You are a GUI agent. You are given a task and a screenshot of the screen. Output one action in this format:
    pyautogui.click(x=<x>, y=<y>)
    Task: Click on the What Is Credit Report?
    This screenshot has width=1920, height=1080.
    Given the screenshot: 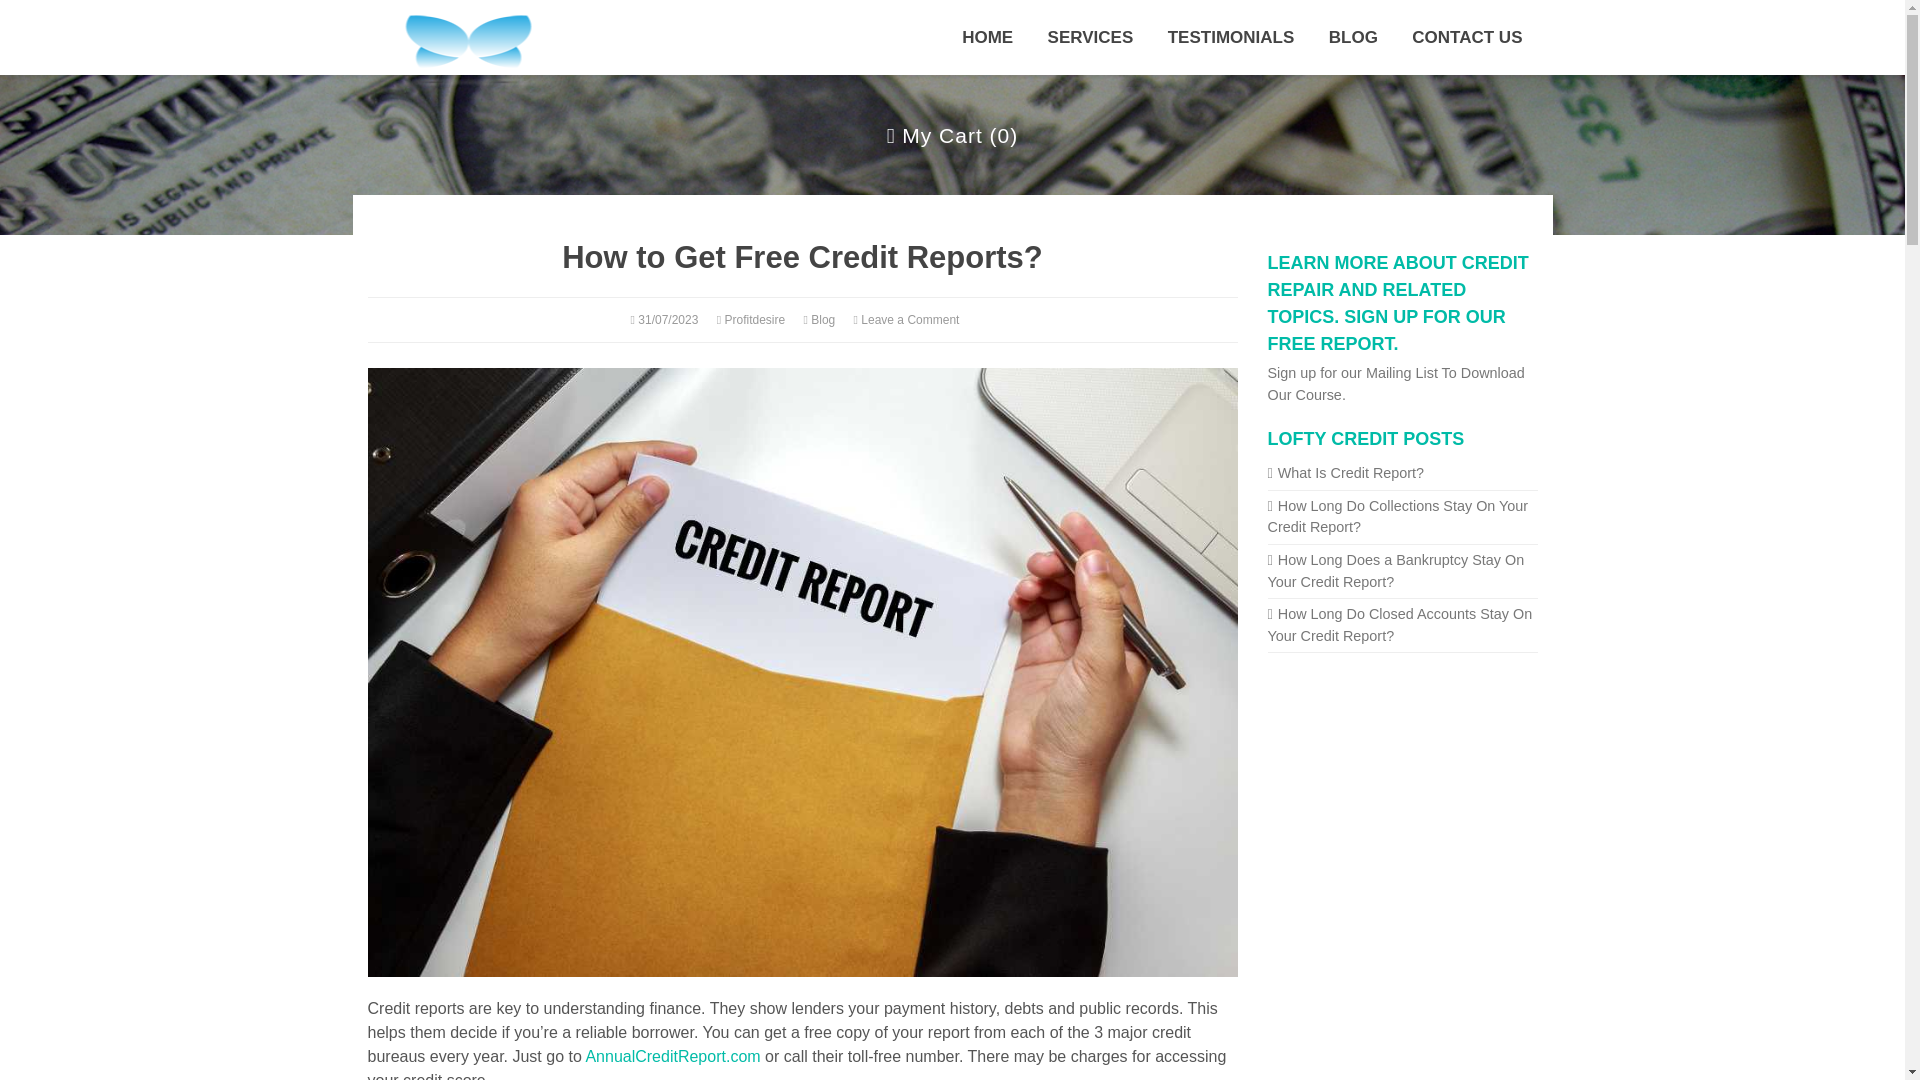 What is the action you would take?
    pyautogui.click(x=1346, y=472)
    